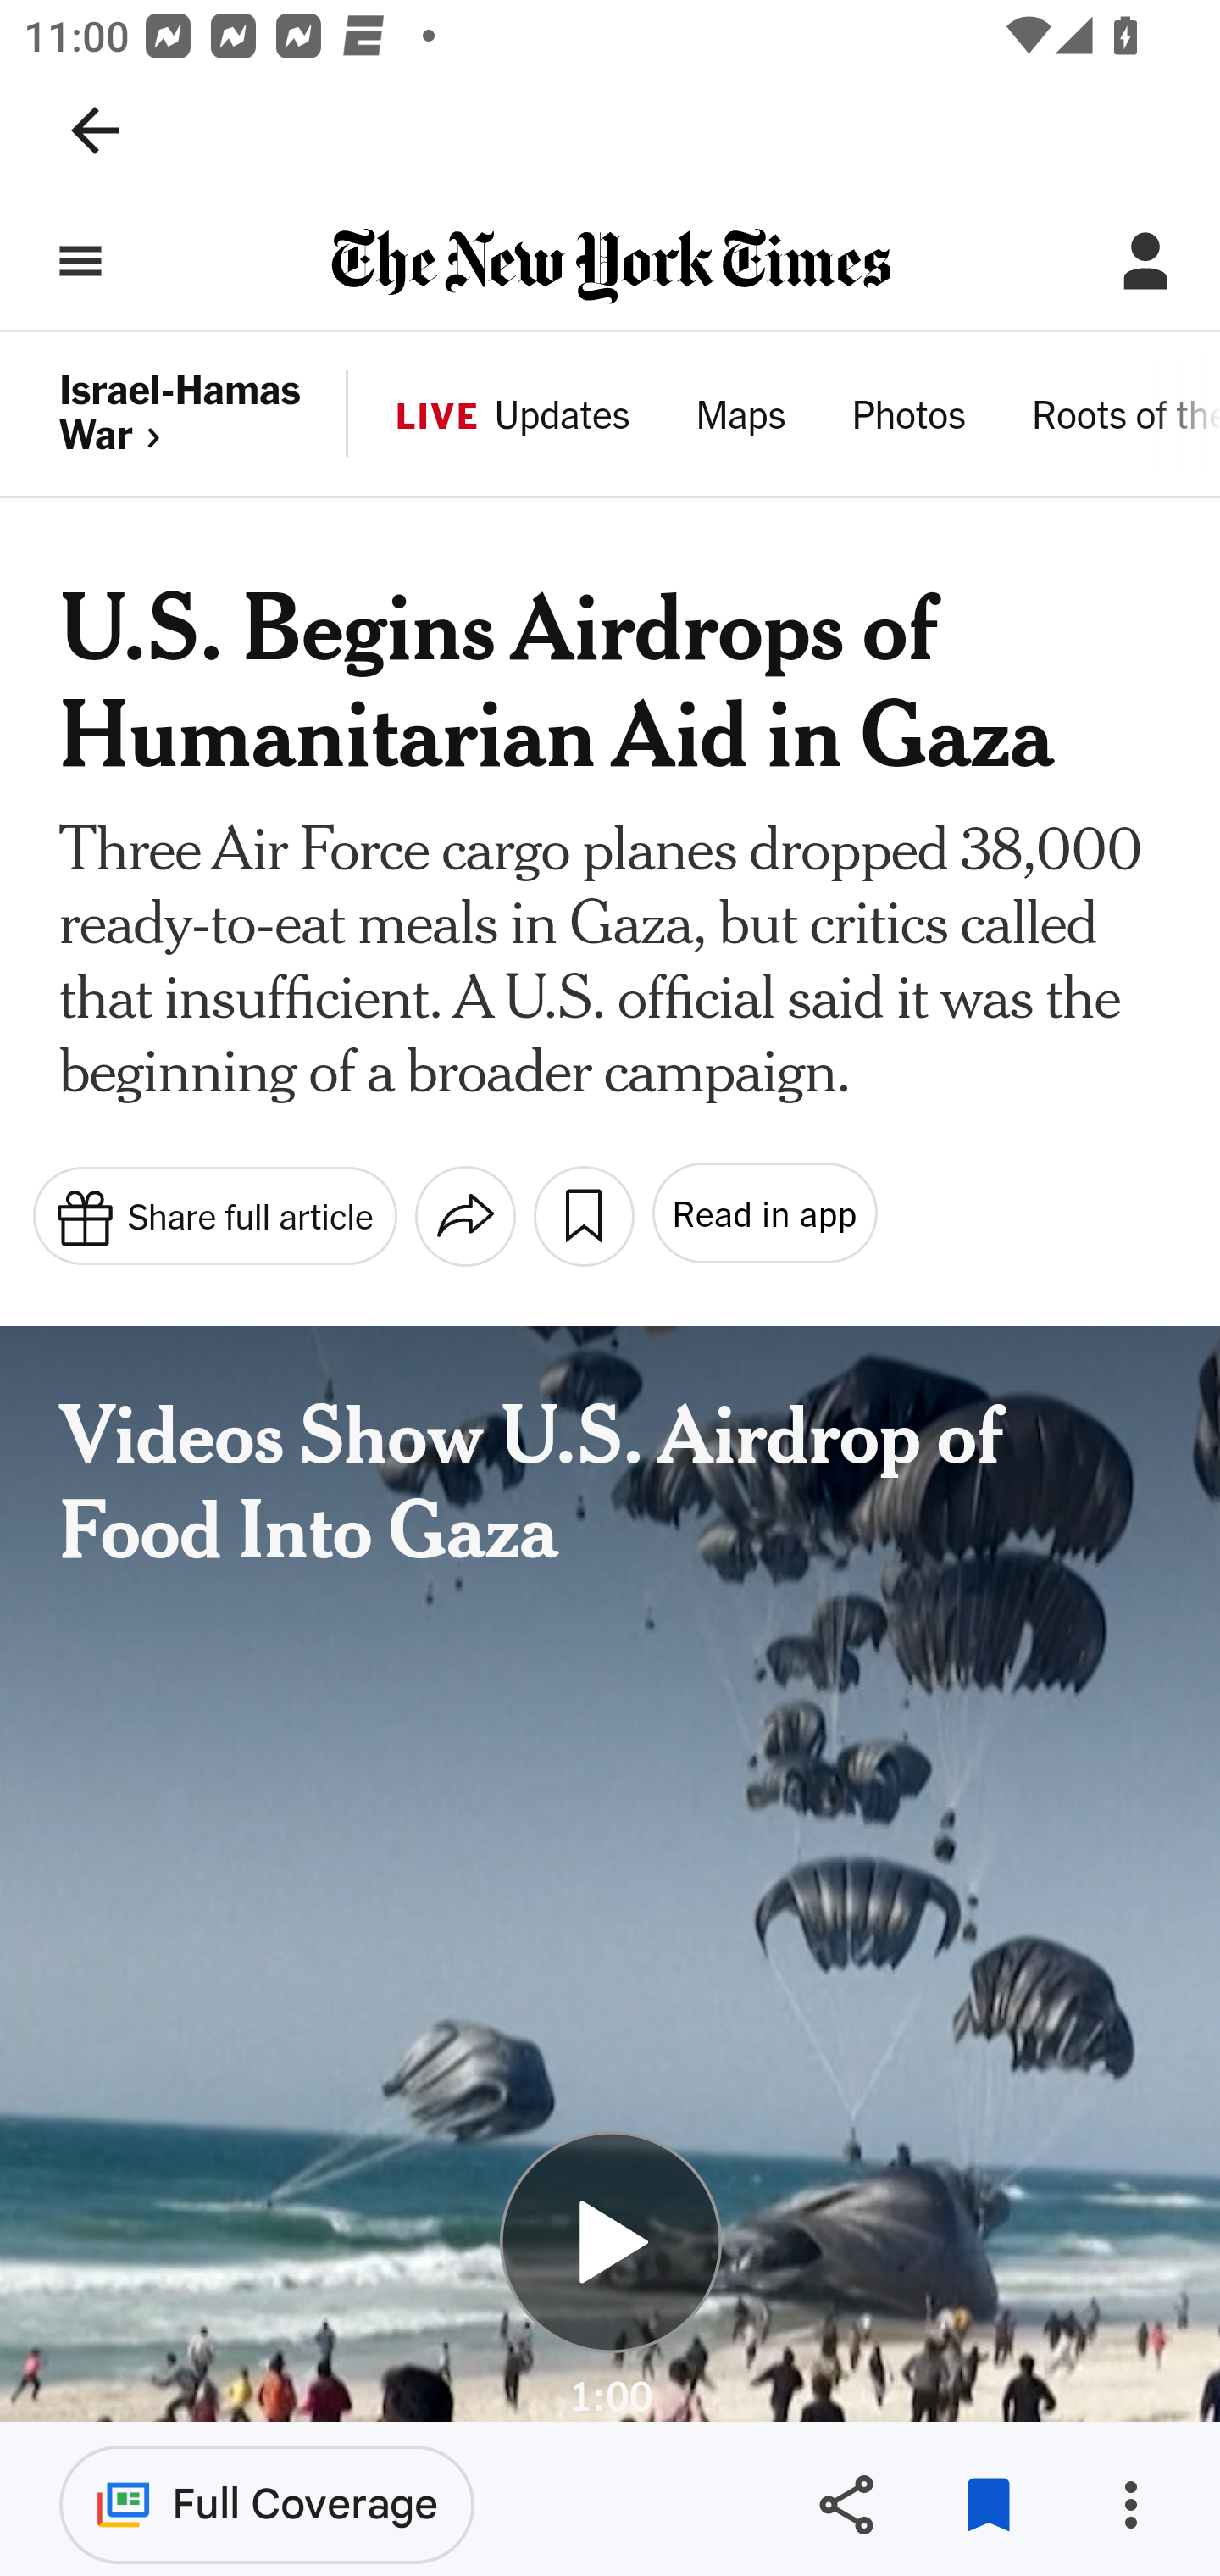  Describe the element at coordinates (988, 2505) in the screenshot. I see `Remove from saved stories` at that location.